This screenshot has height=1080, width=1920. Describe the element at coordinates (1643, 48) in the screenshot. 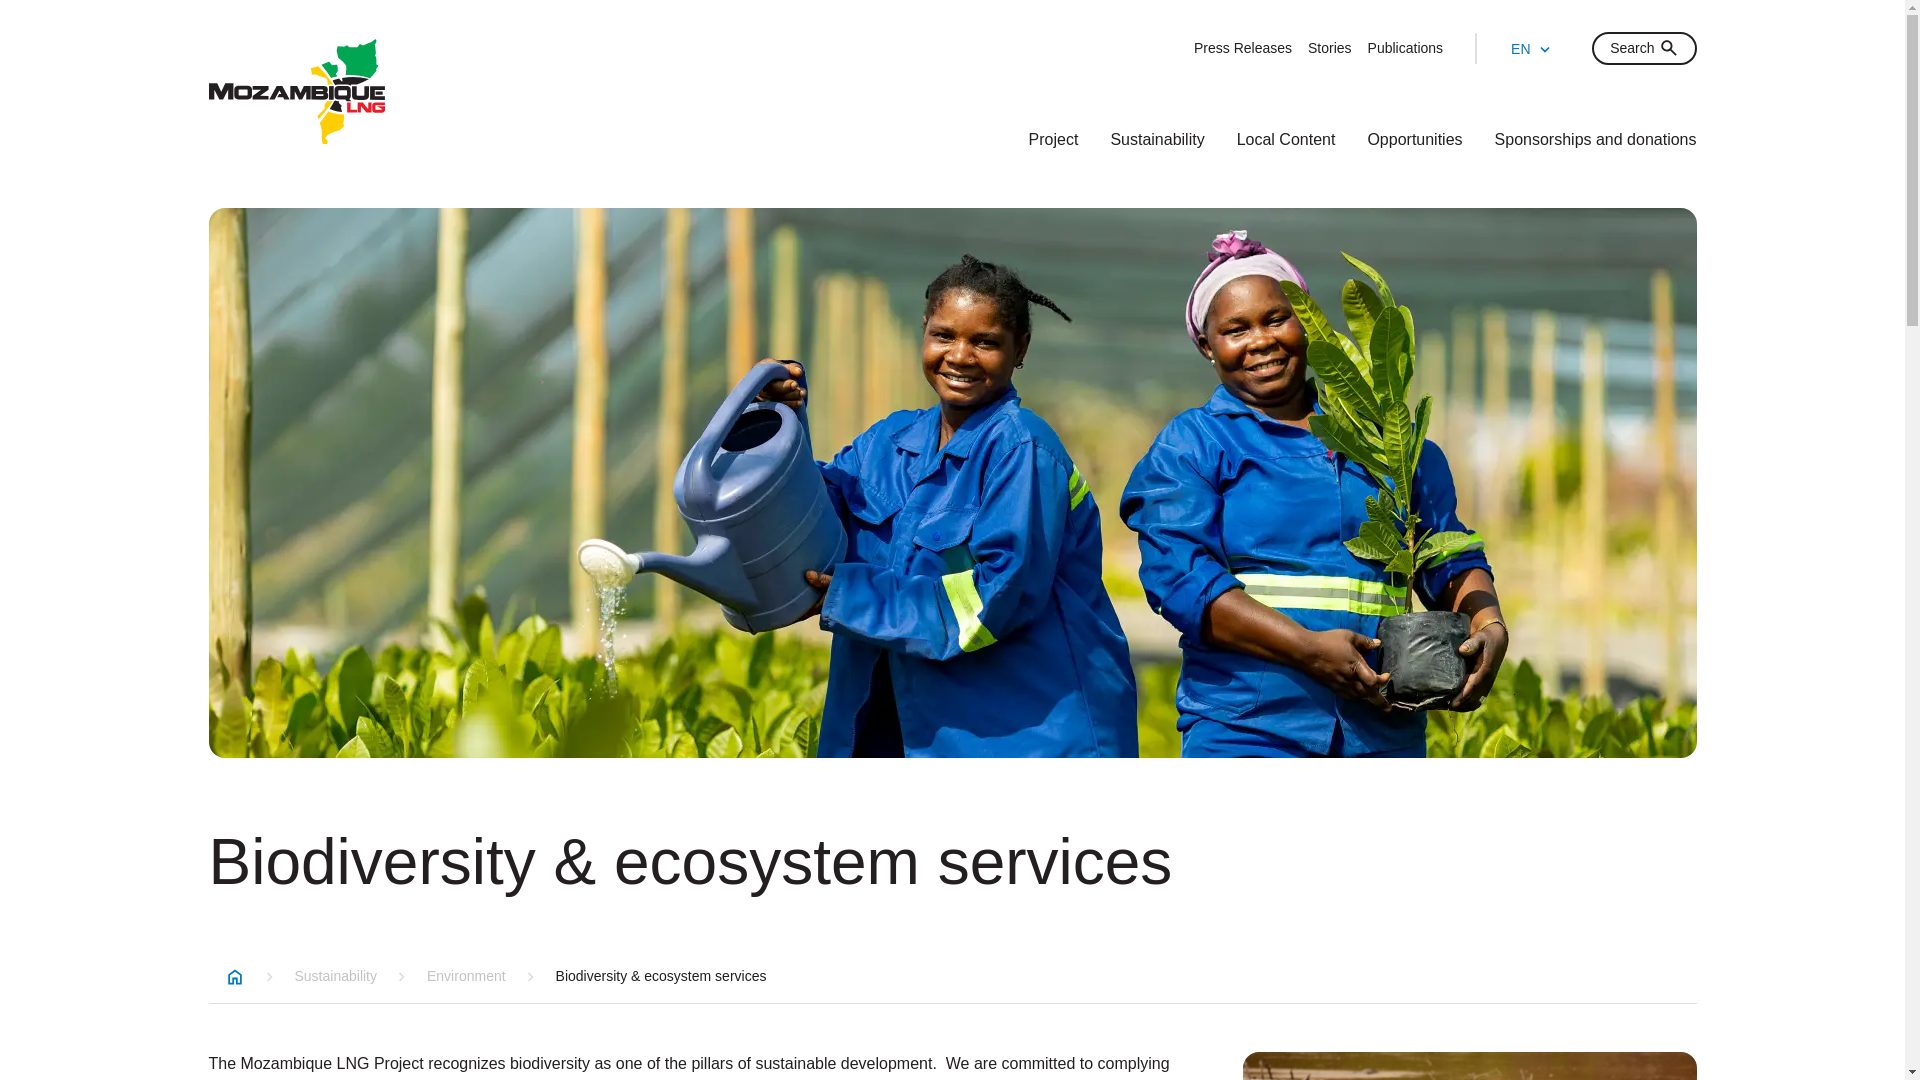

I see `Search` at that location.